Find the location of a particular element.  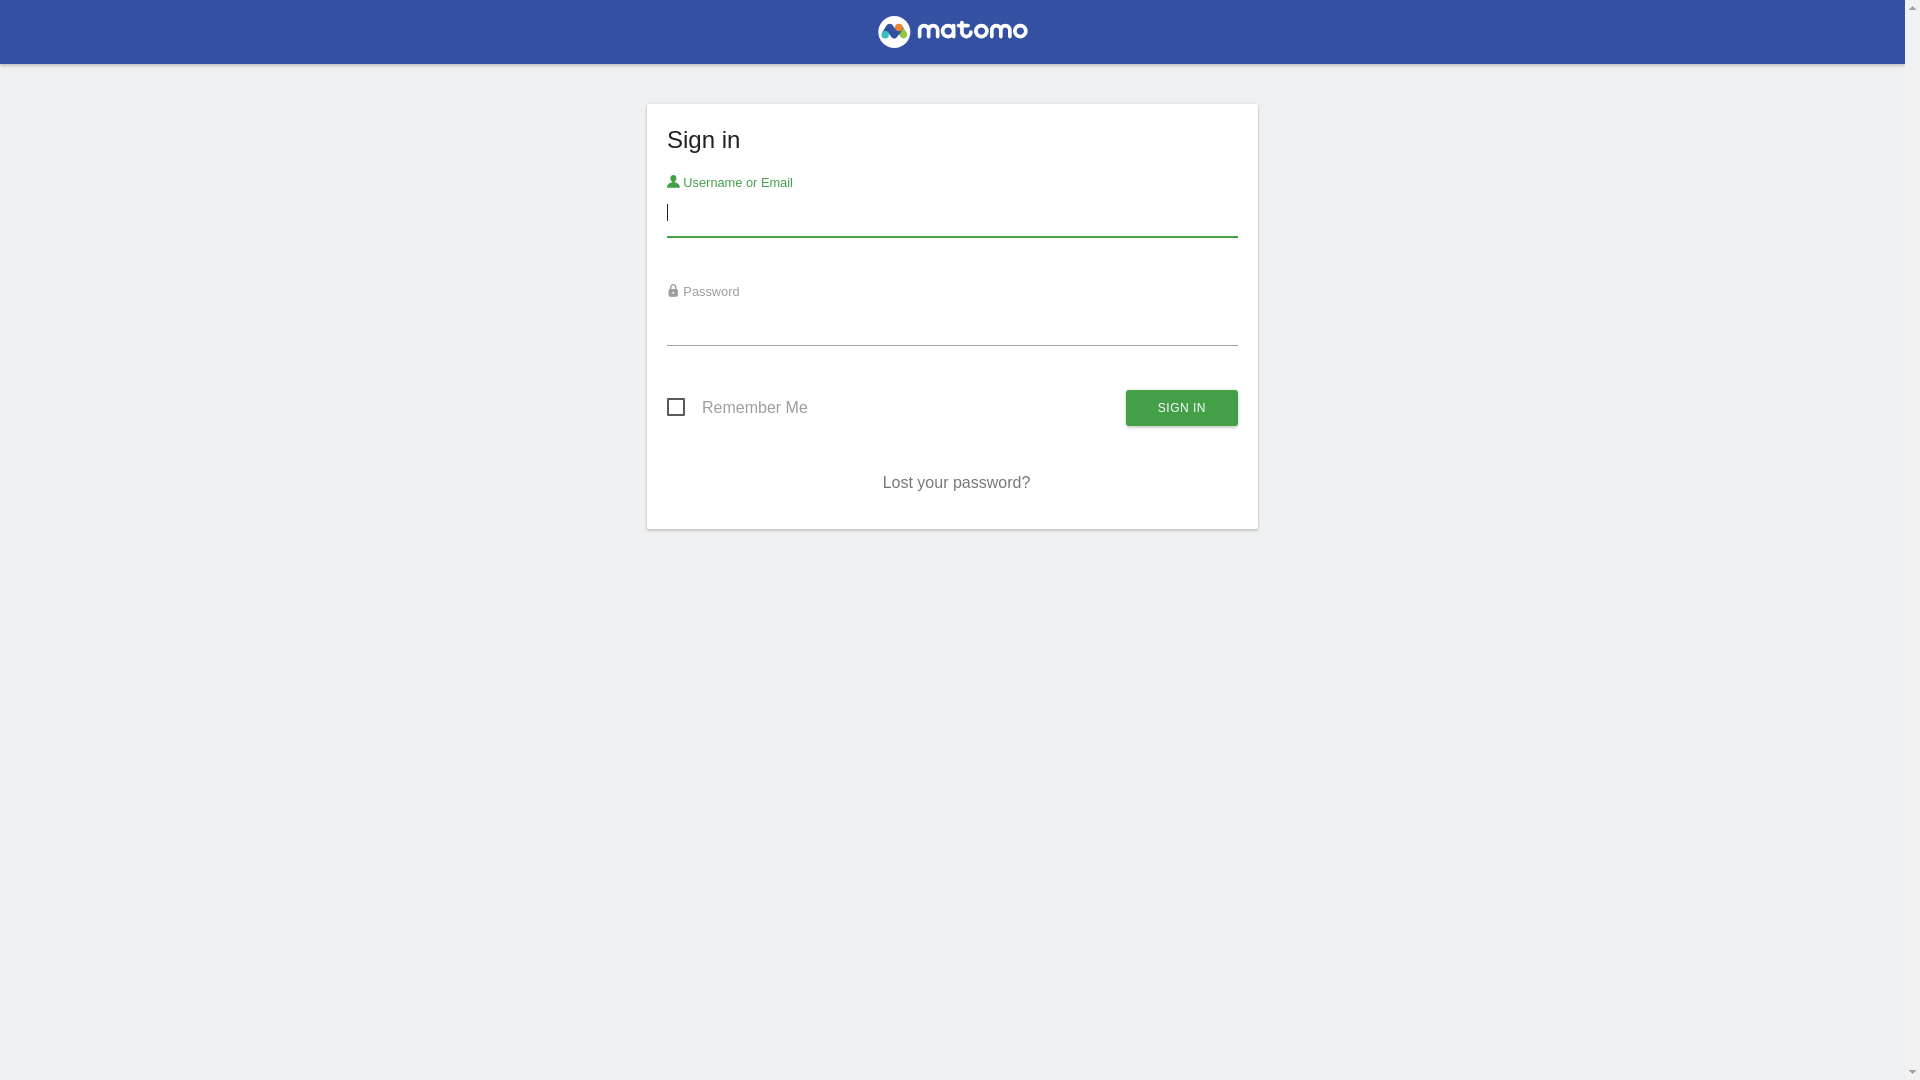

Matomo # free/libre analytics platform is located at coordinates (952, 38).